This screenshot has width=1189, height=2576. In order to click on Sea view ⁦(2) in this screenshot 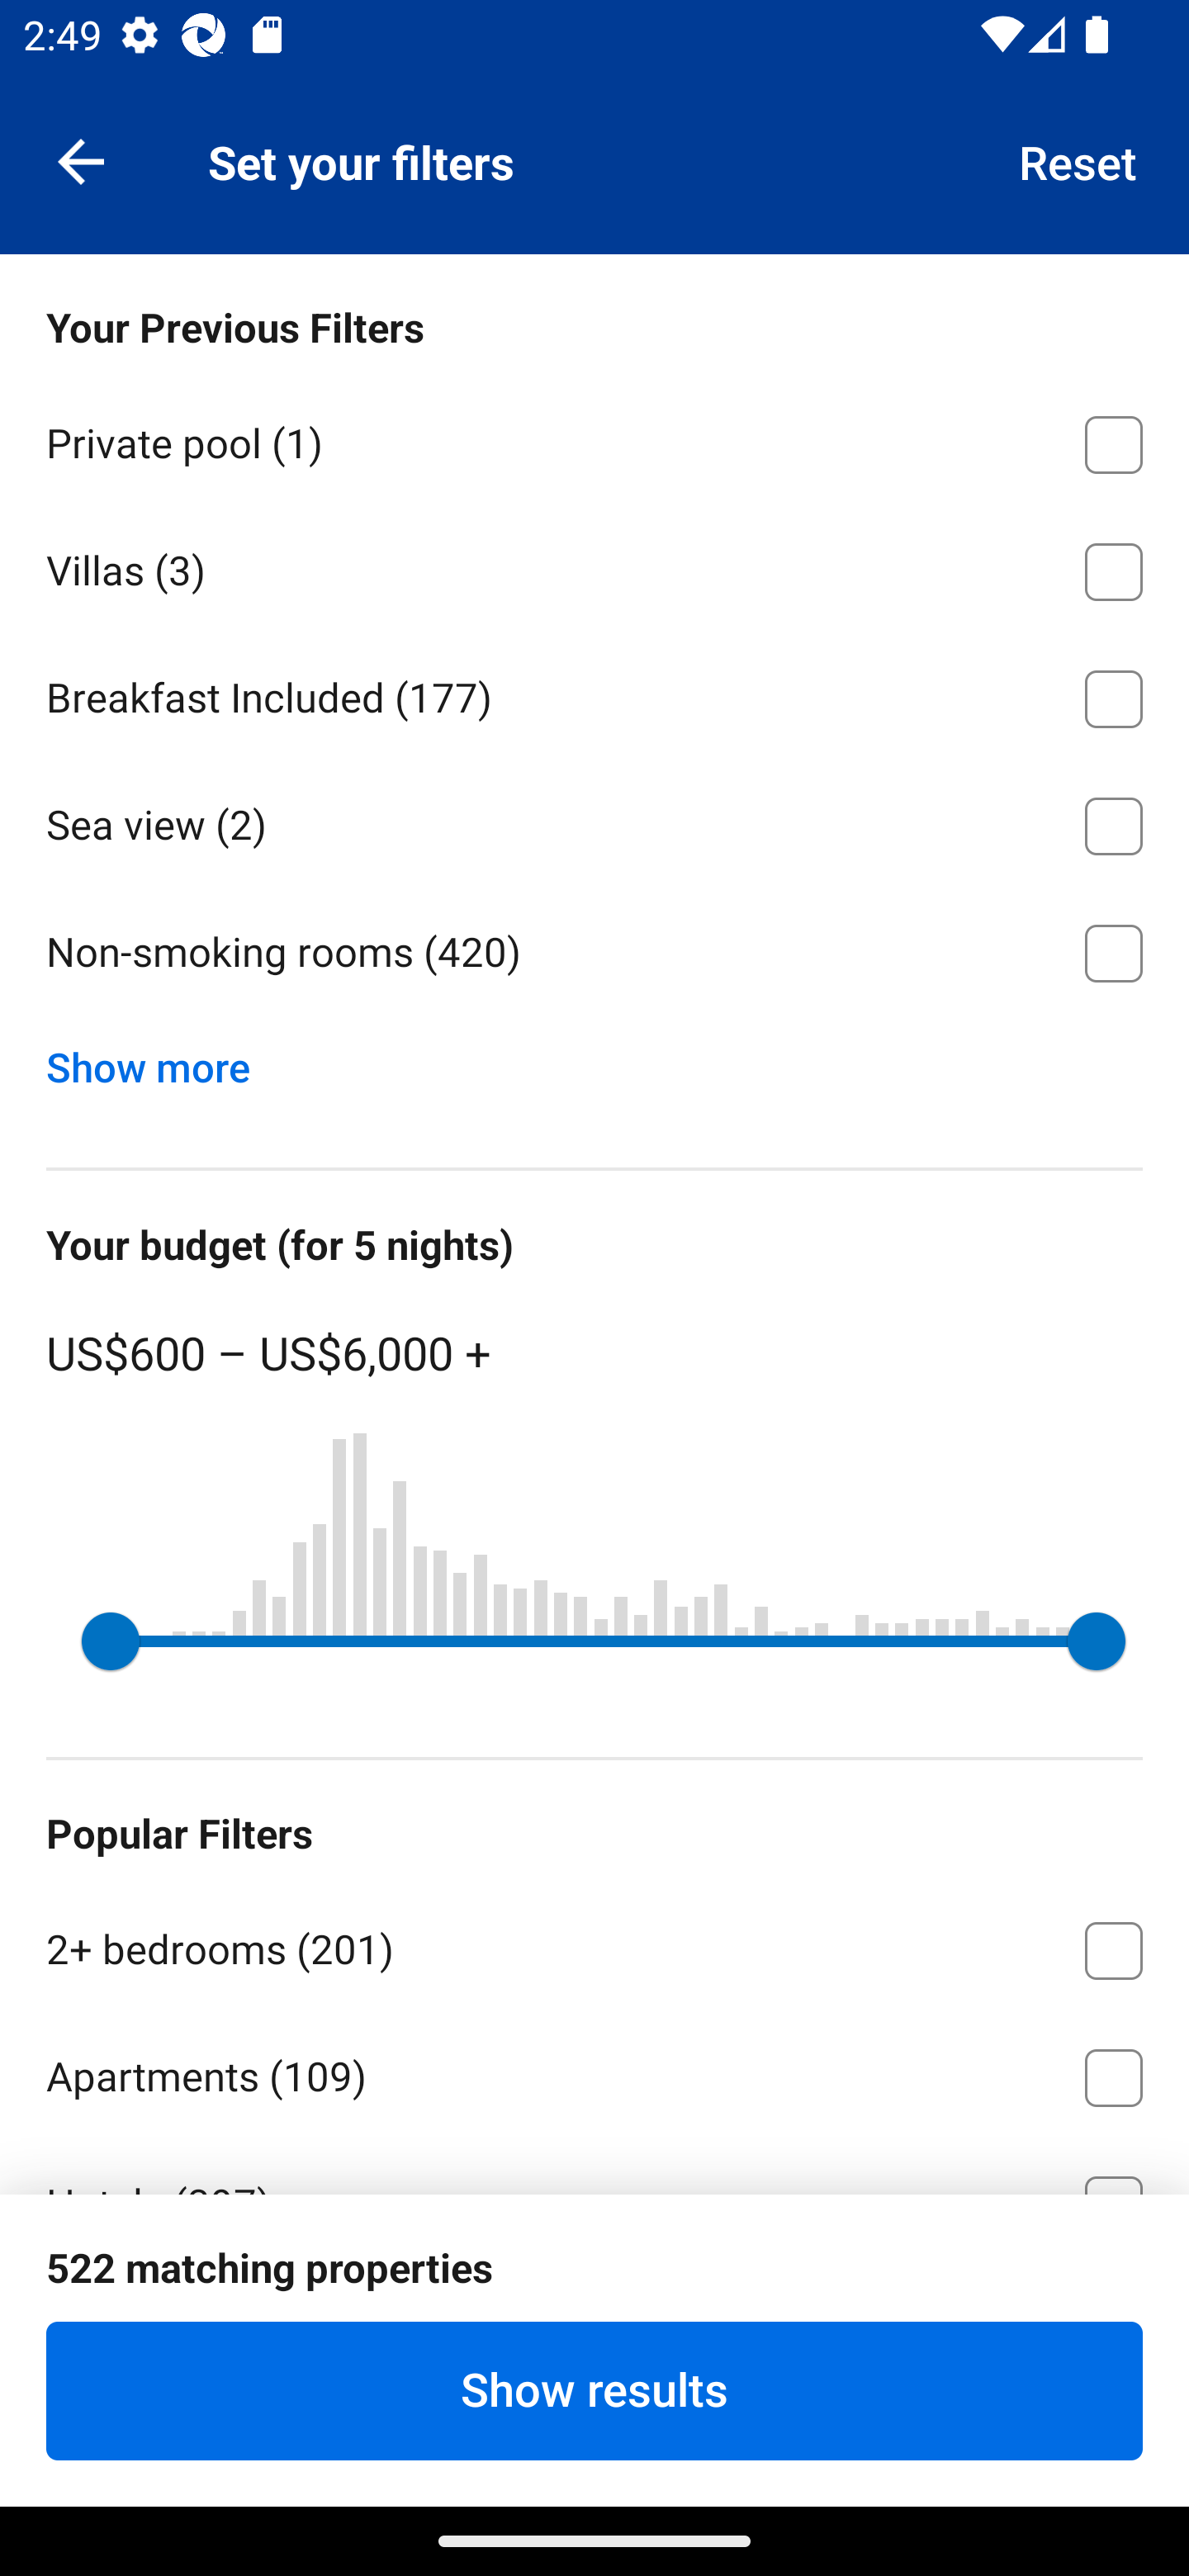, I will do `click(594, 821)`.